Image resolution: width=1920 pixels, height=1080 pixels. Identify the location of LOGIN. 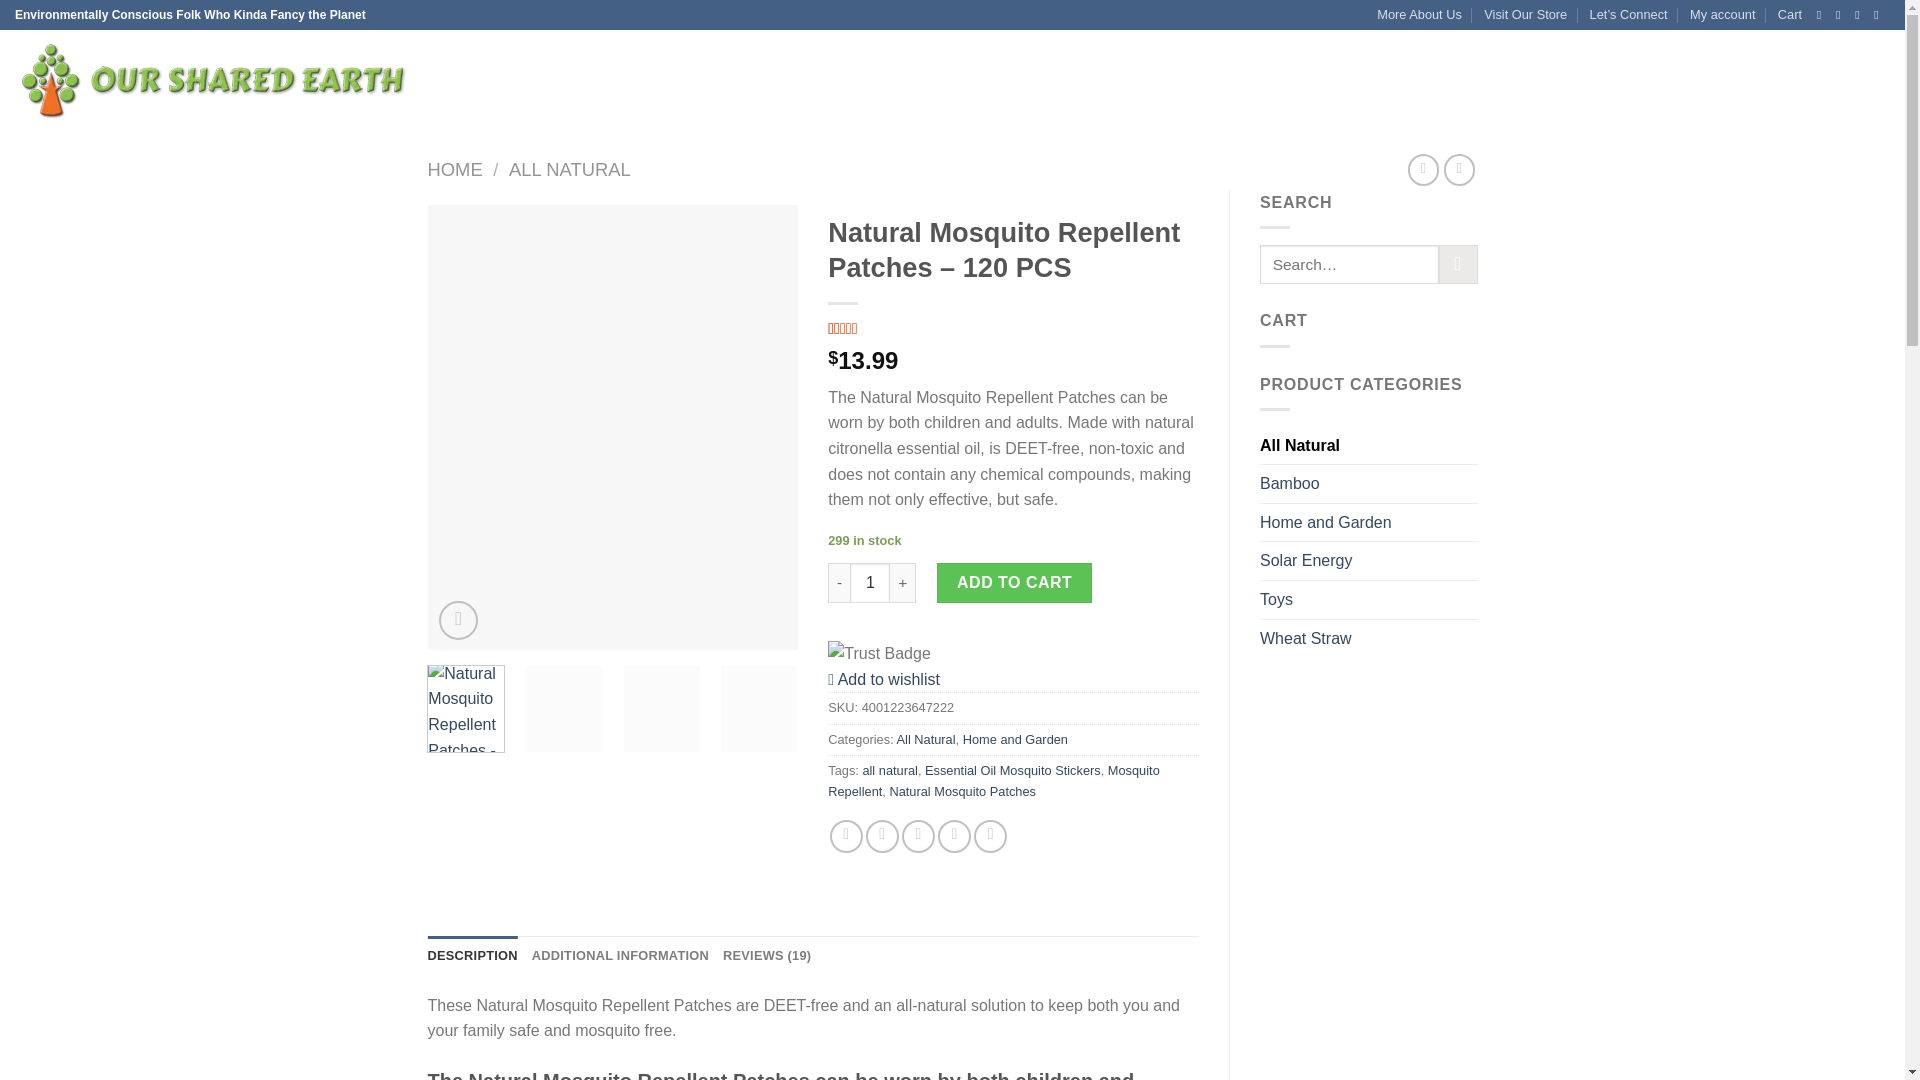
(1720, 80).